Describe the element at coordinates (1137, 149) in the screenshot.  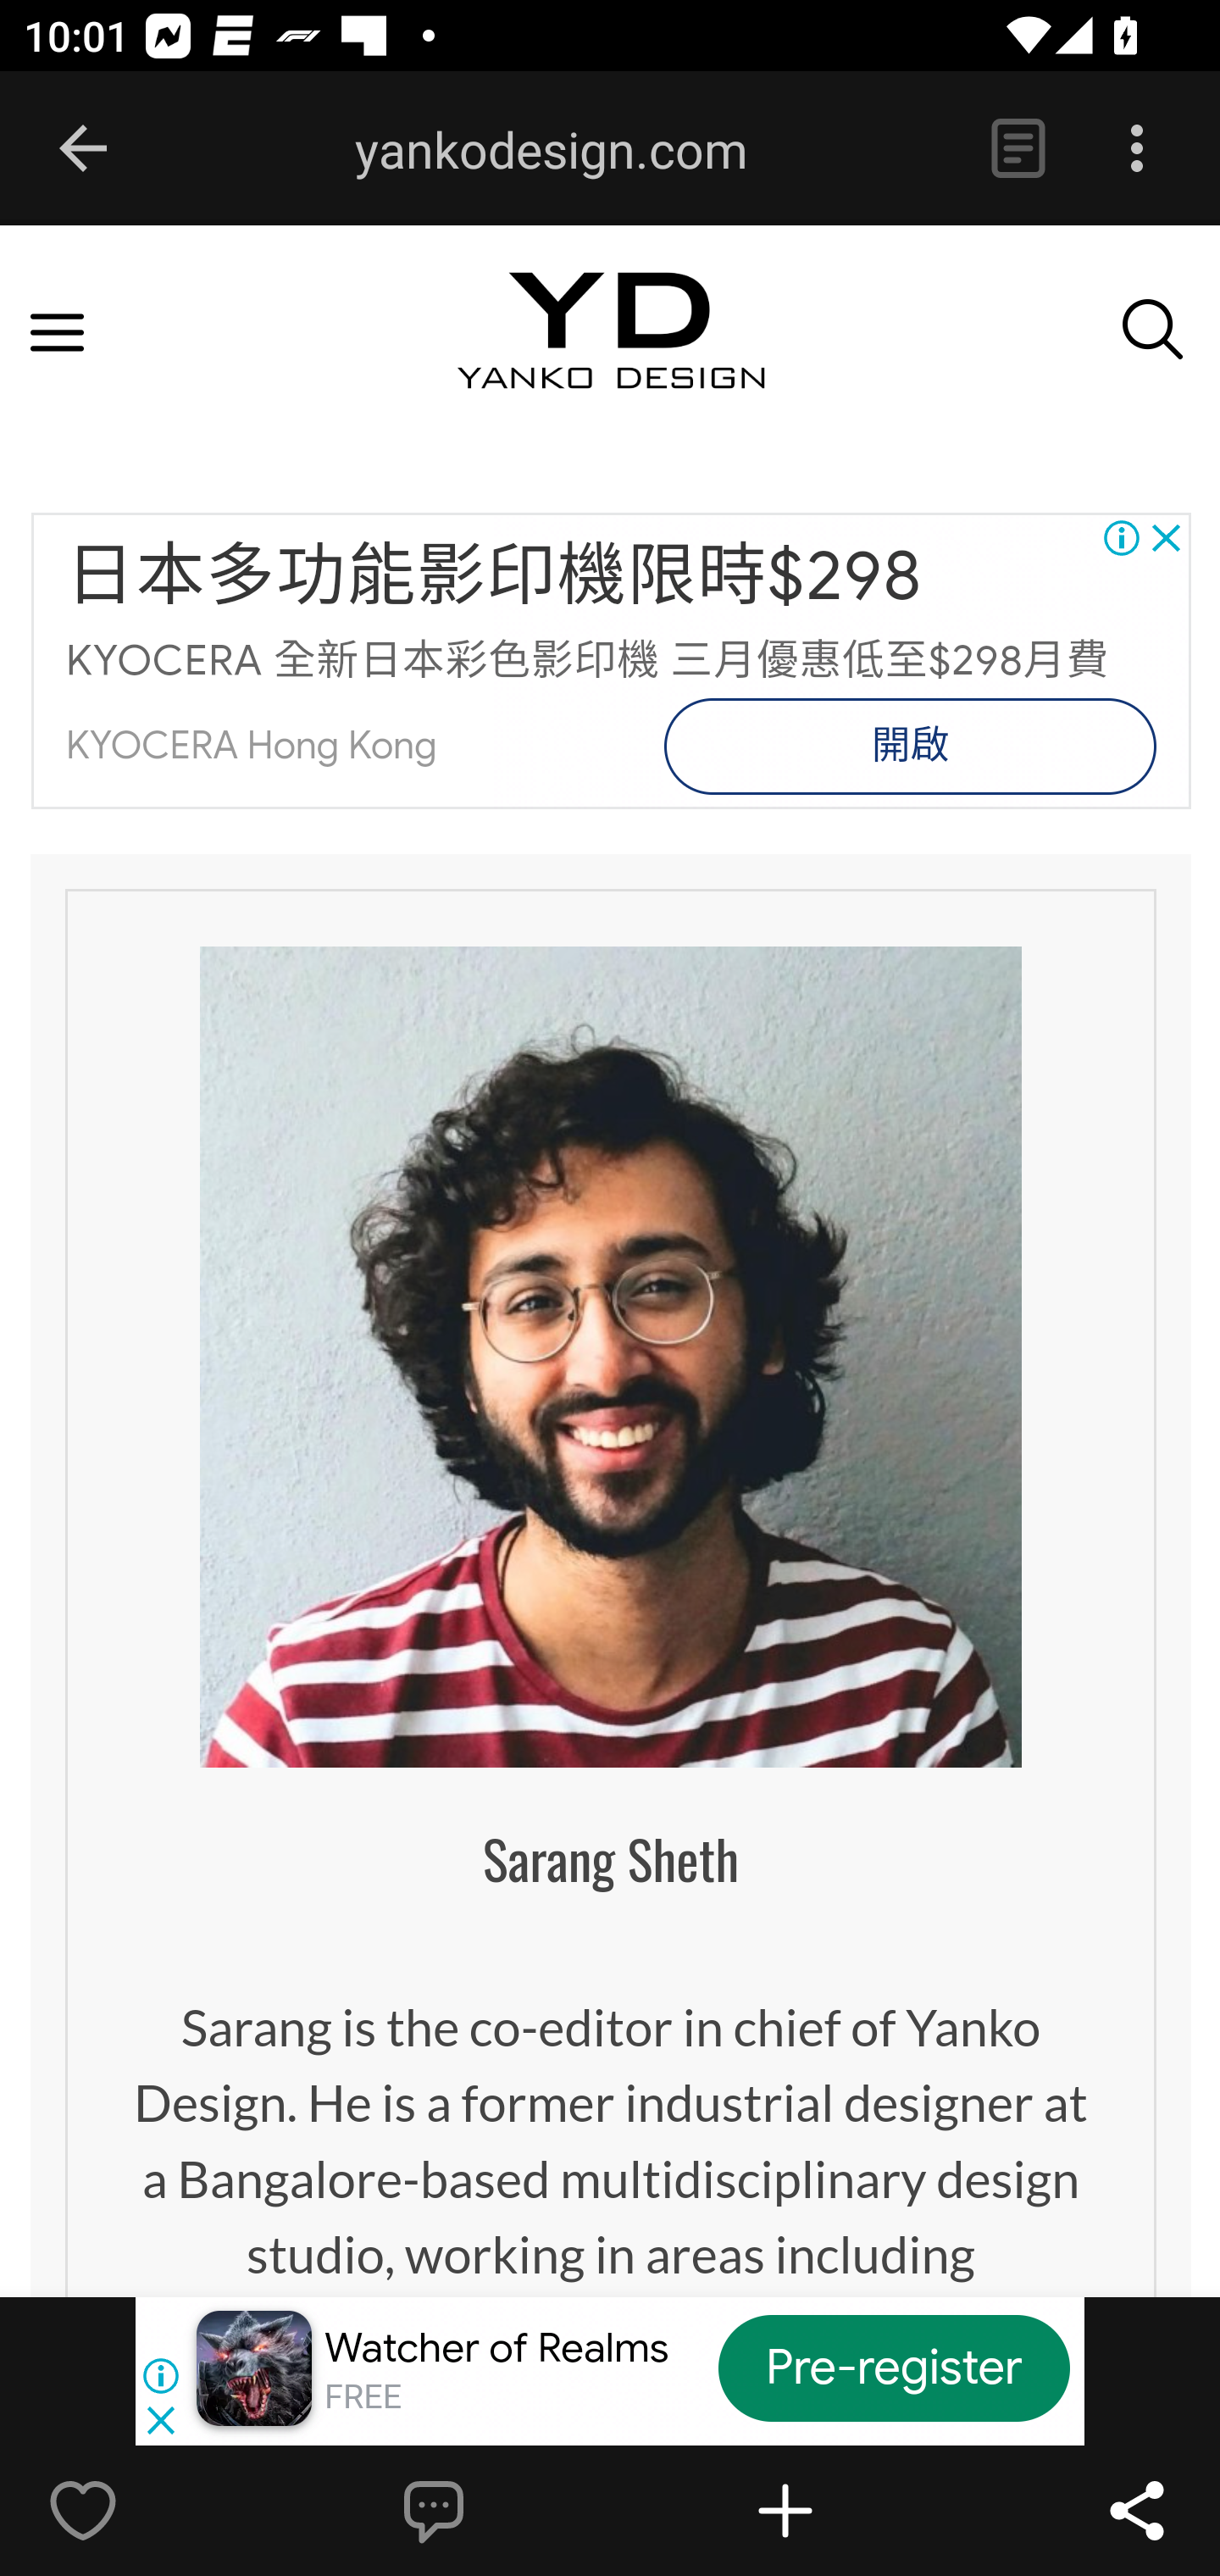
I see `Options` at that location.